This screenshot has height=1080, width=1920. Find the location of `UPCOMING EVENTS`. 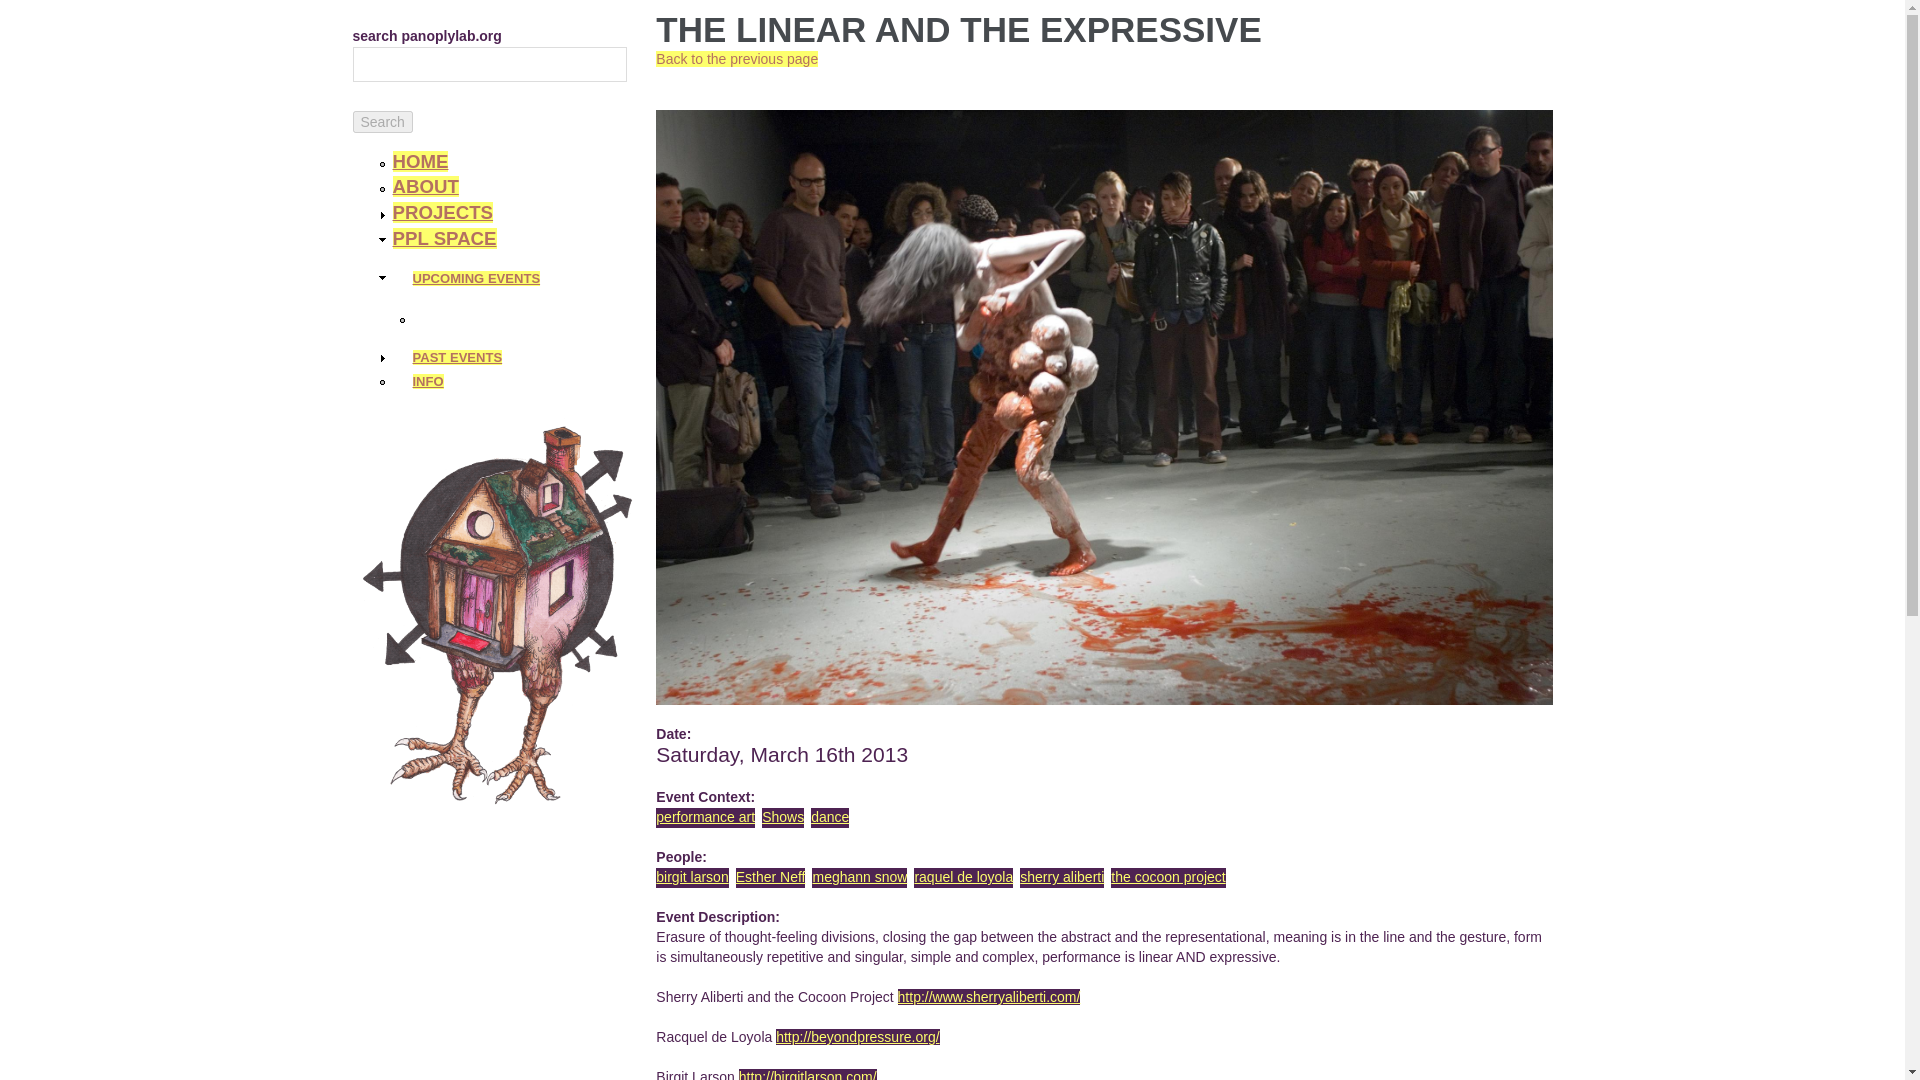

UPCOMING EVENTS is located at coordinates (476, 278).